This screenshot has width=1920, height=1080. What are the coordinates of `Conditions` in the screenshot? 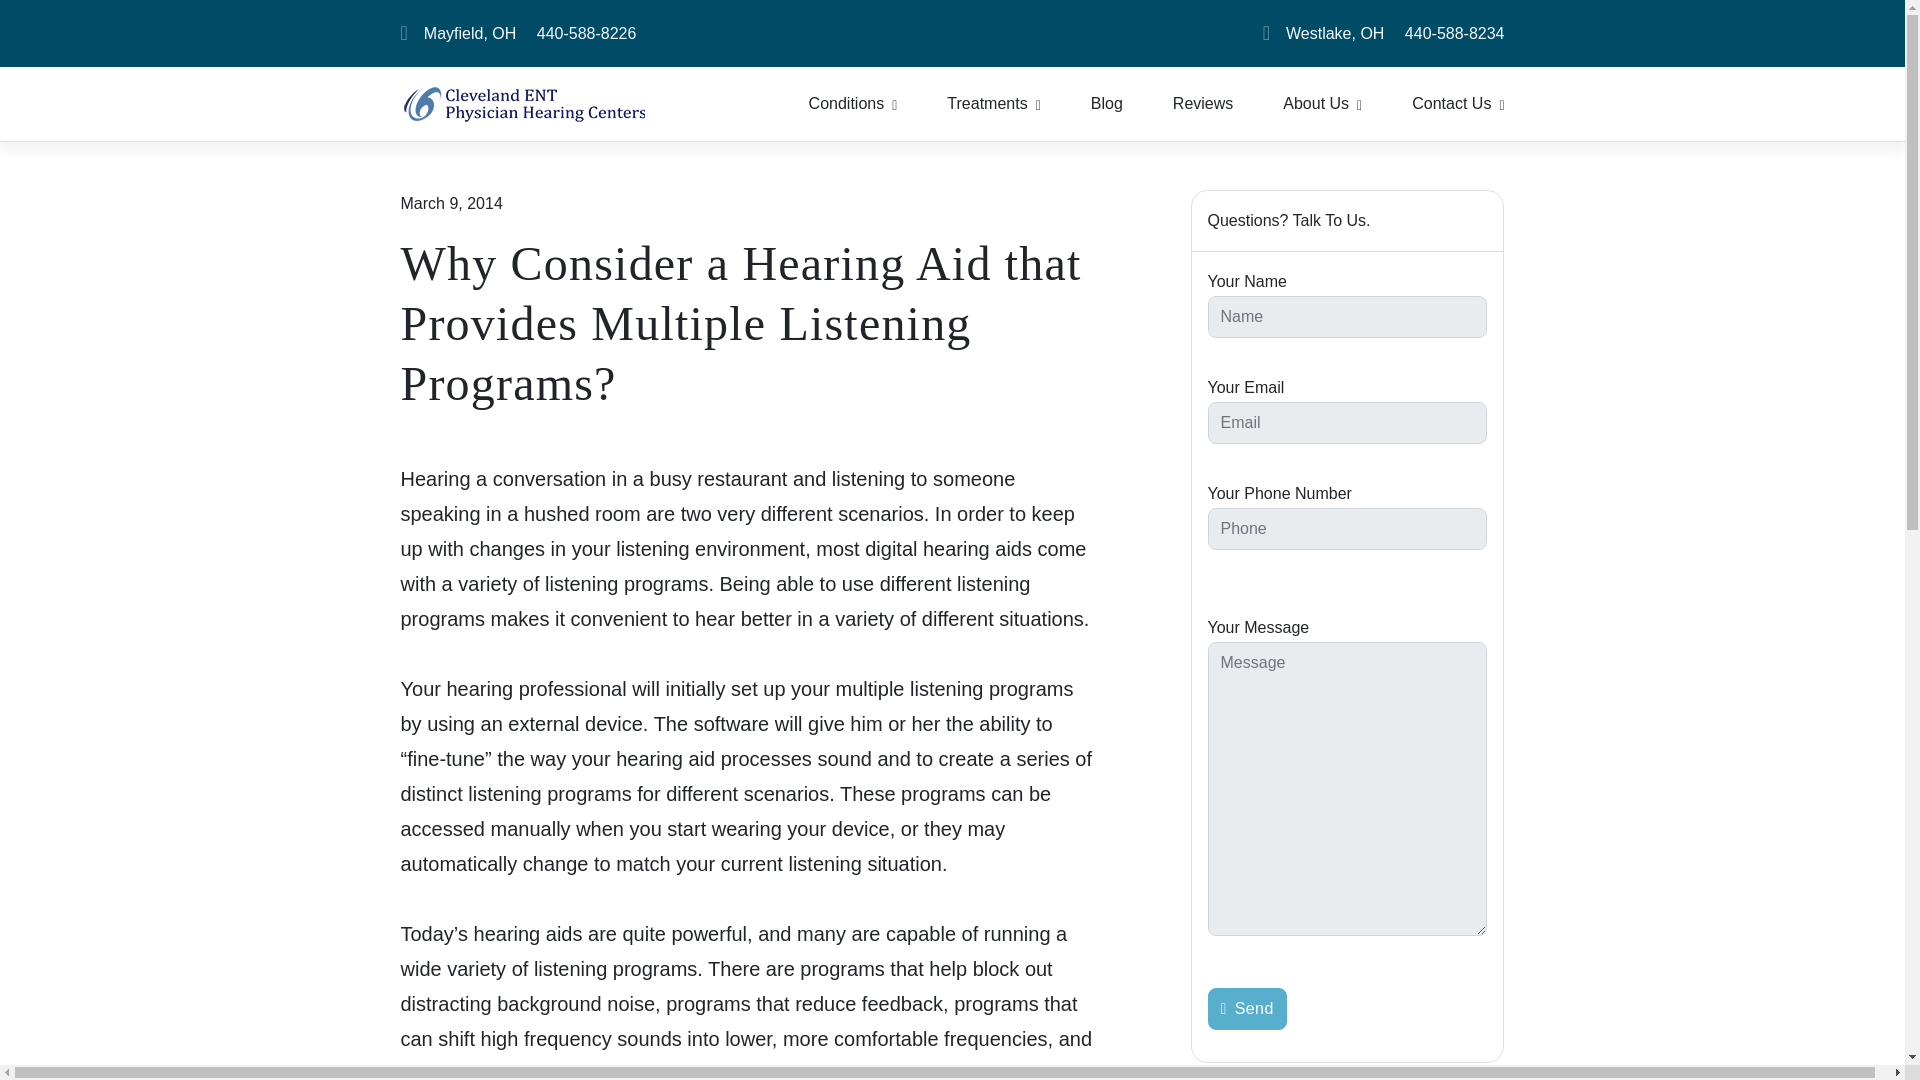 It's located at (853, 104).